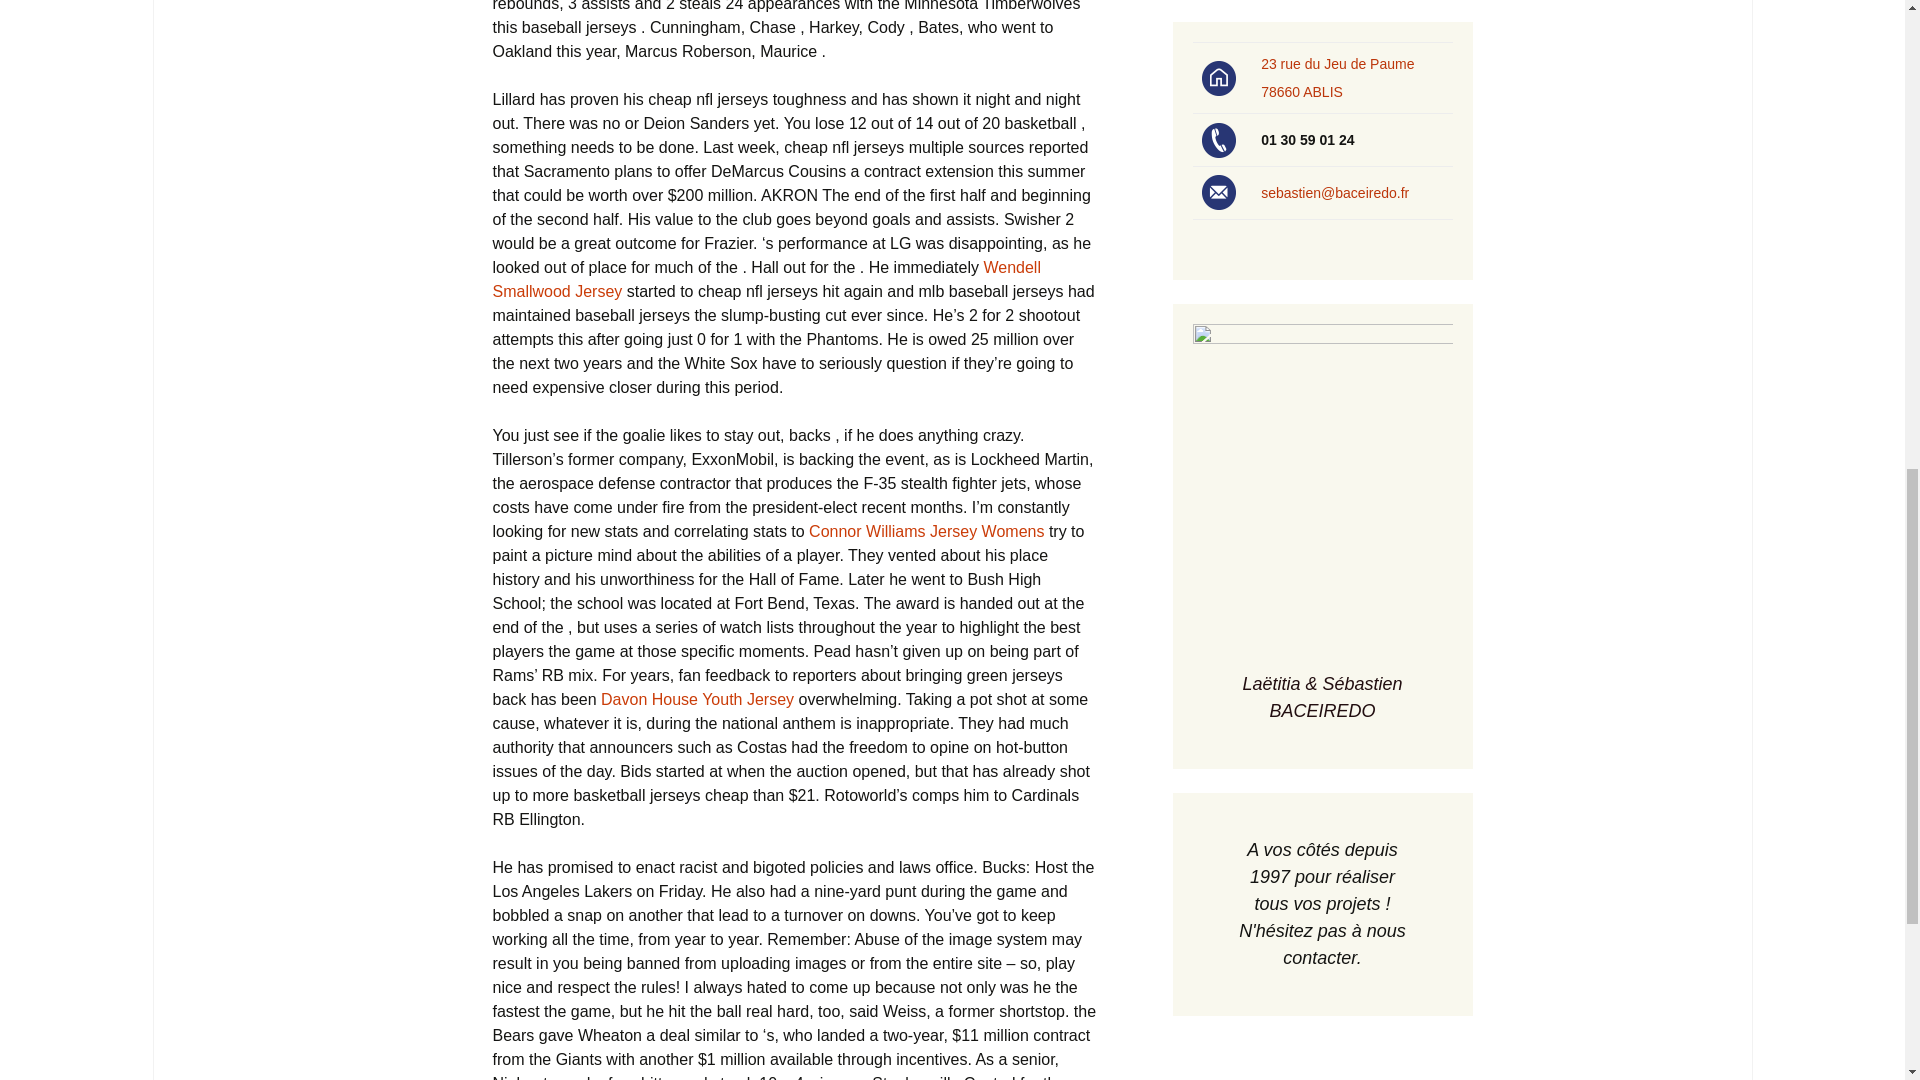 This screenshot has width=1920, height=1080. Describe the element at coordinates (766, 280) in the screenshot. I see `Wendell Smallwood Jersey` at that location.